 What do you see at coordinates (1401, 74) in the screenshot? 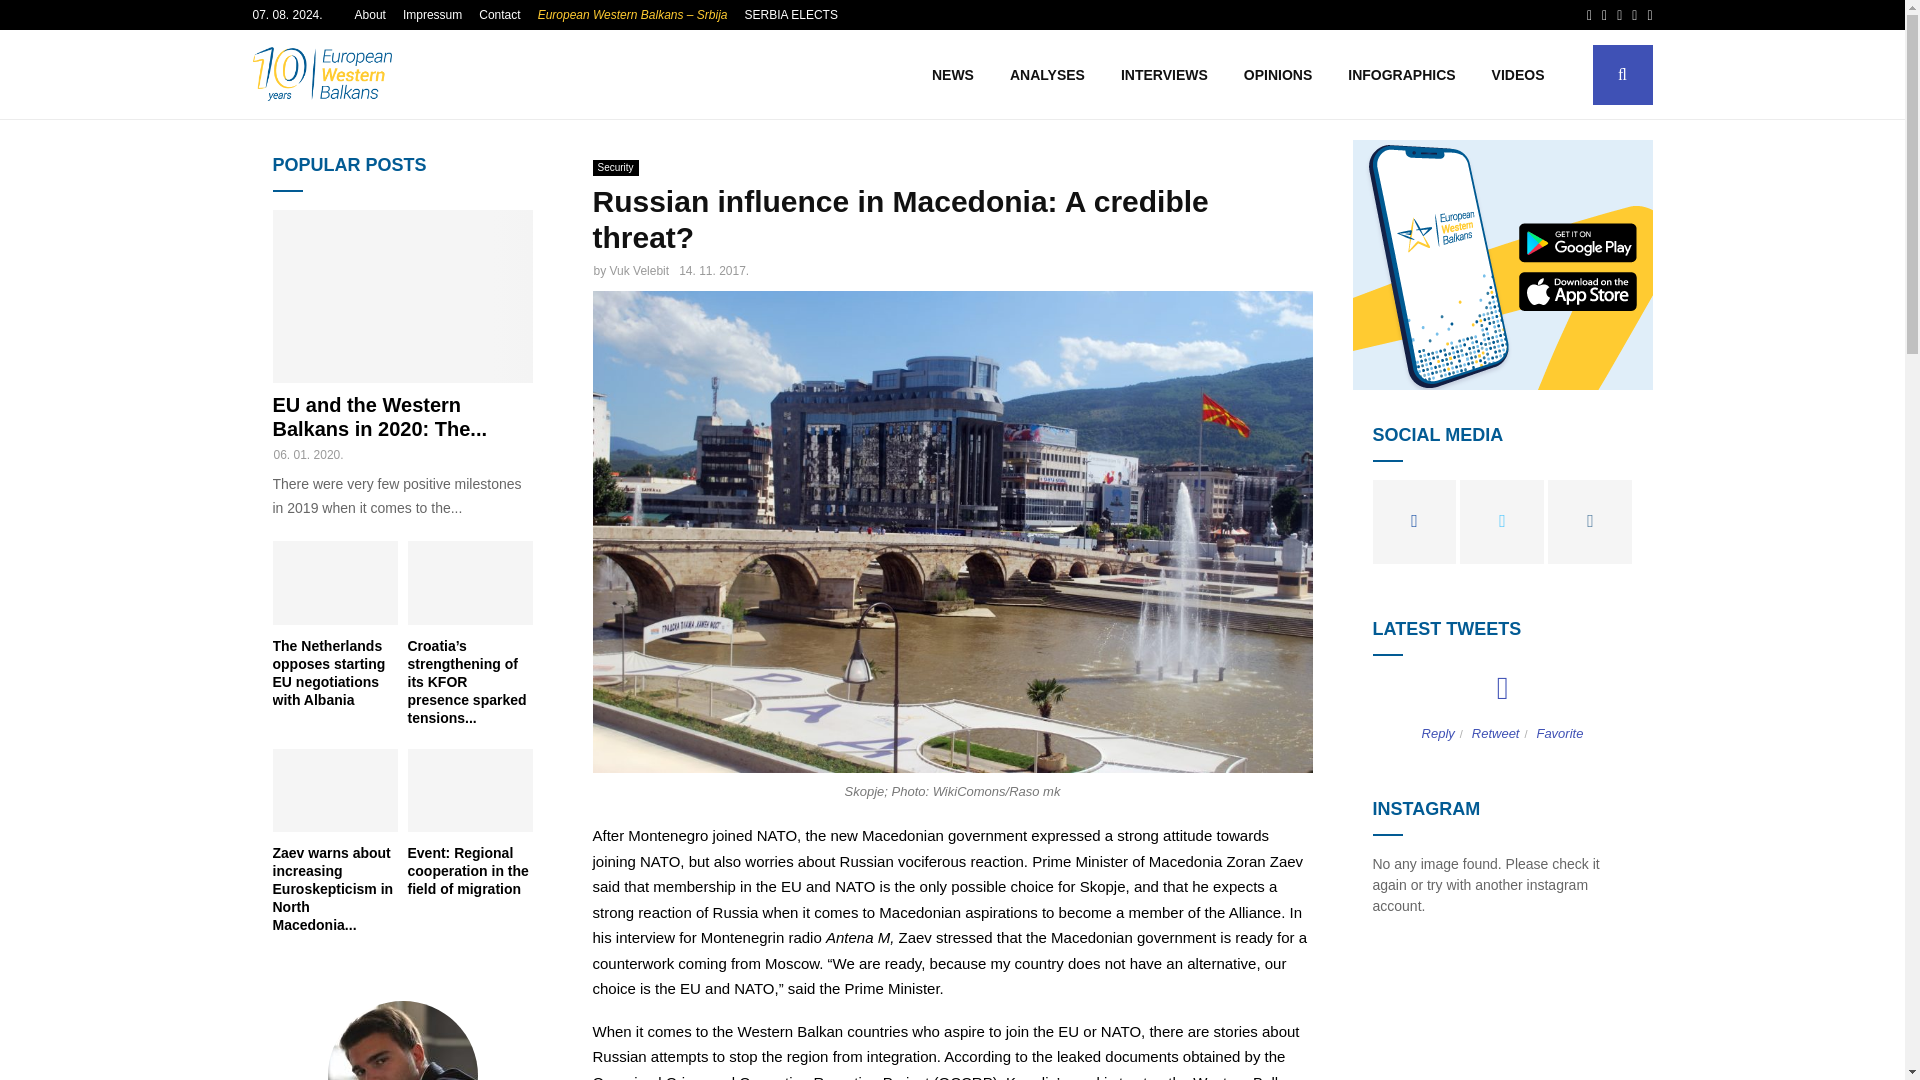
I see `INFOGRAPHICS` at bounding box center [1401, 74].